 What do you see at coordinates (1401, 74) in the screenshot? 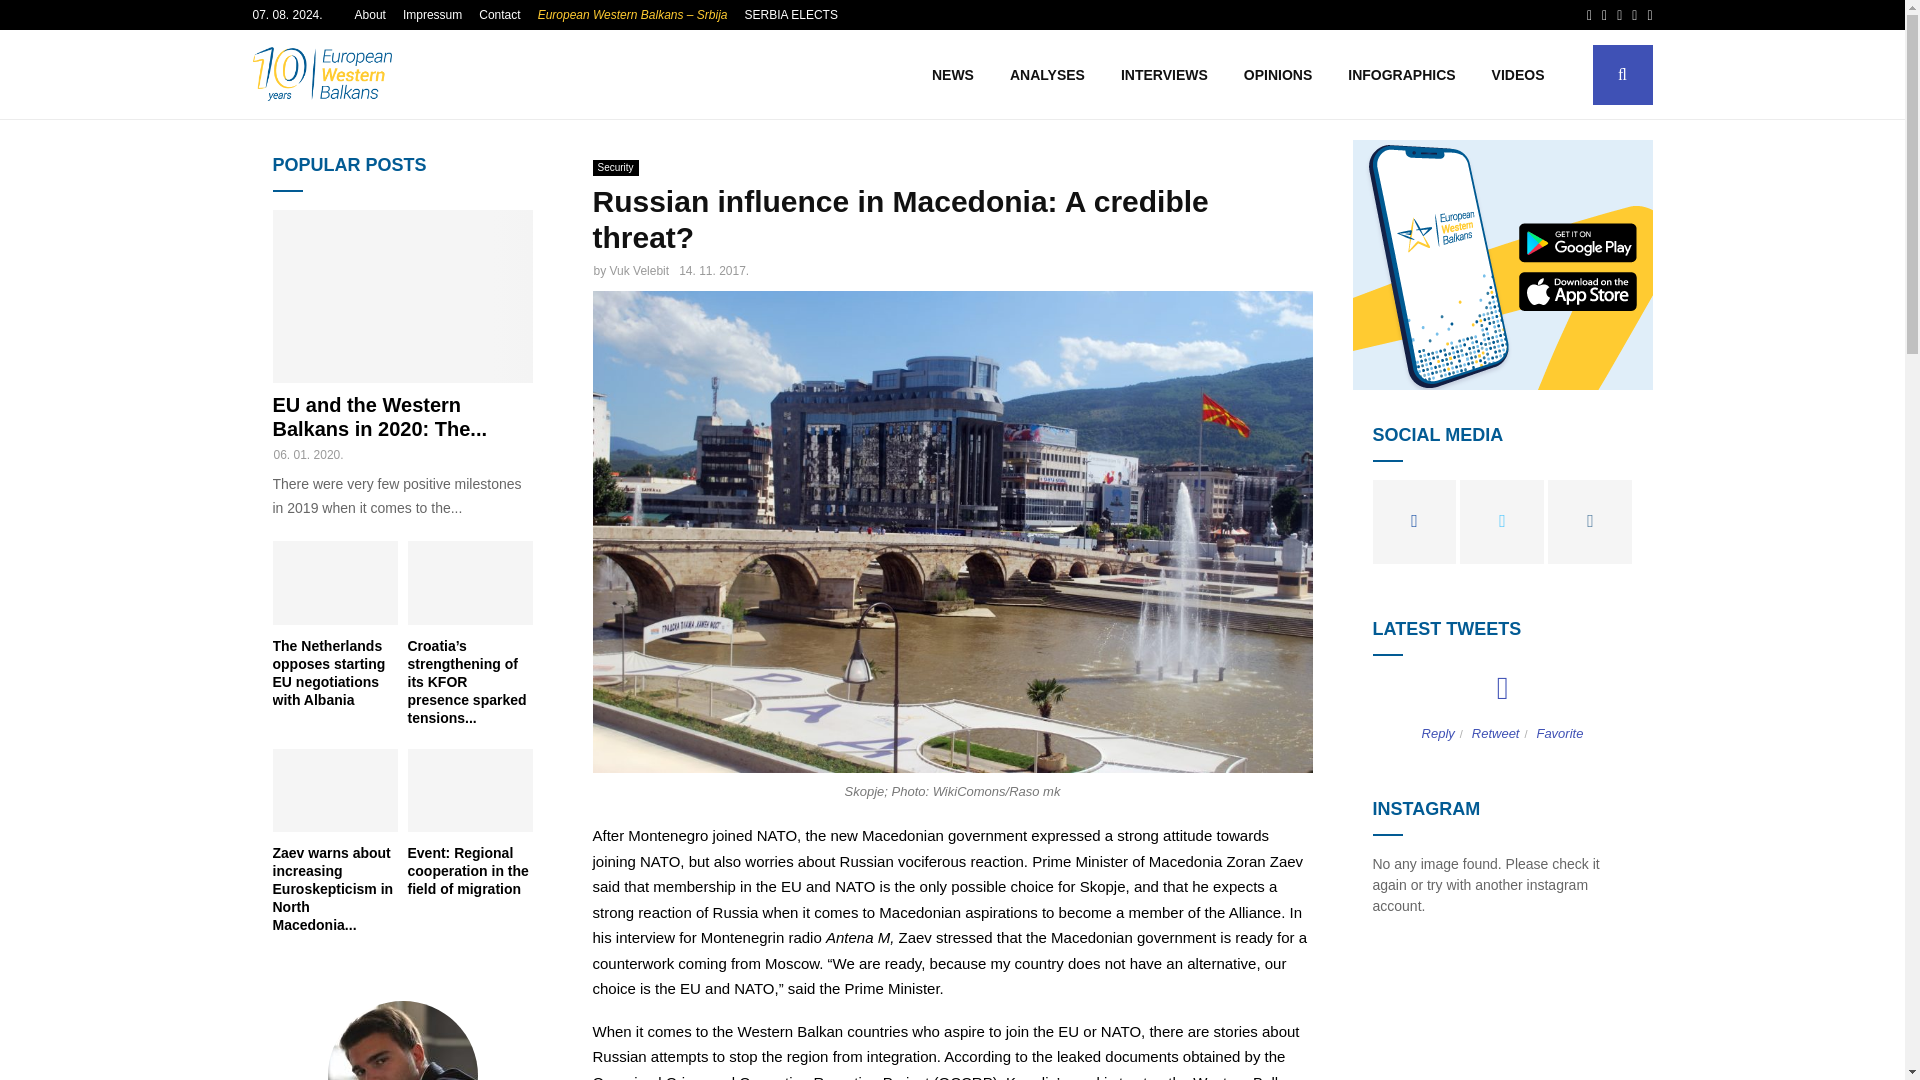
I see `INFOGRAPHICS` at bounding box center [1401, 74].